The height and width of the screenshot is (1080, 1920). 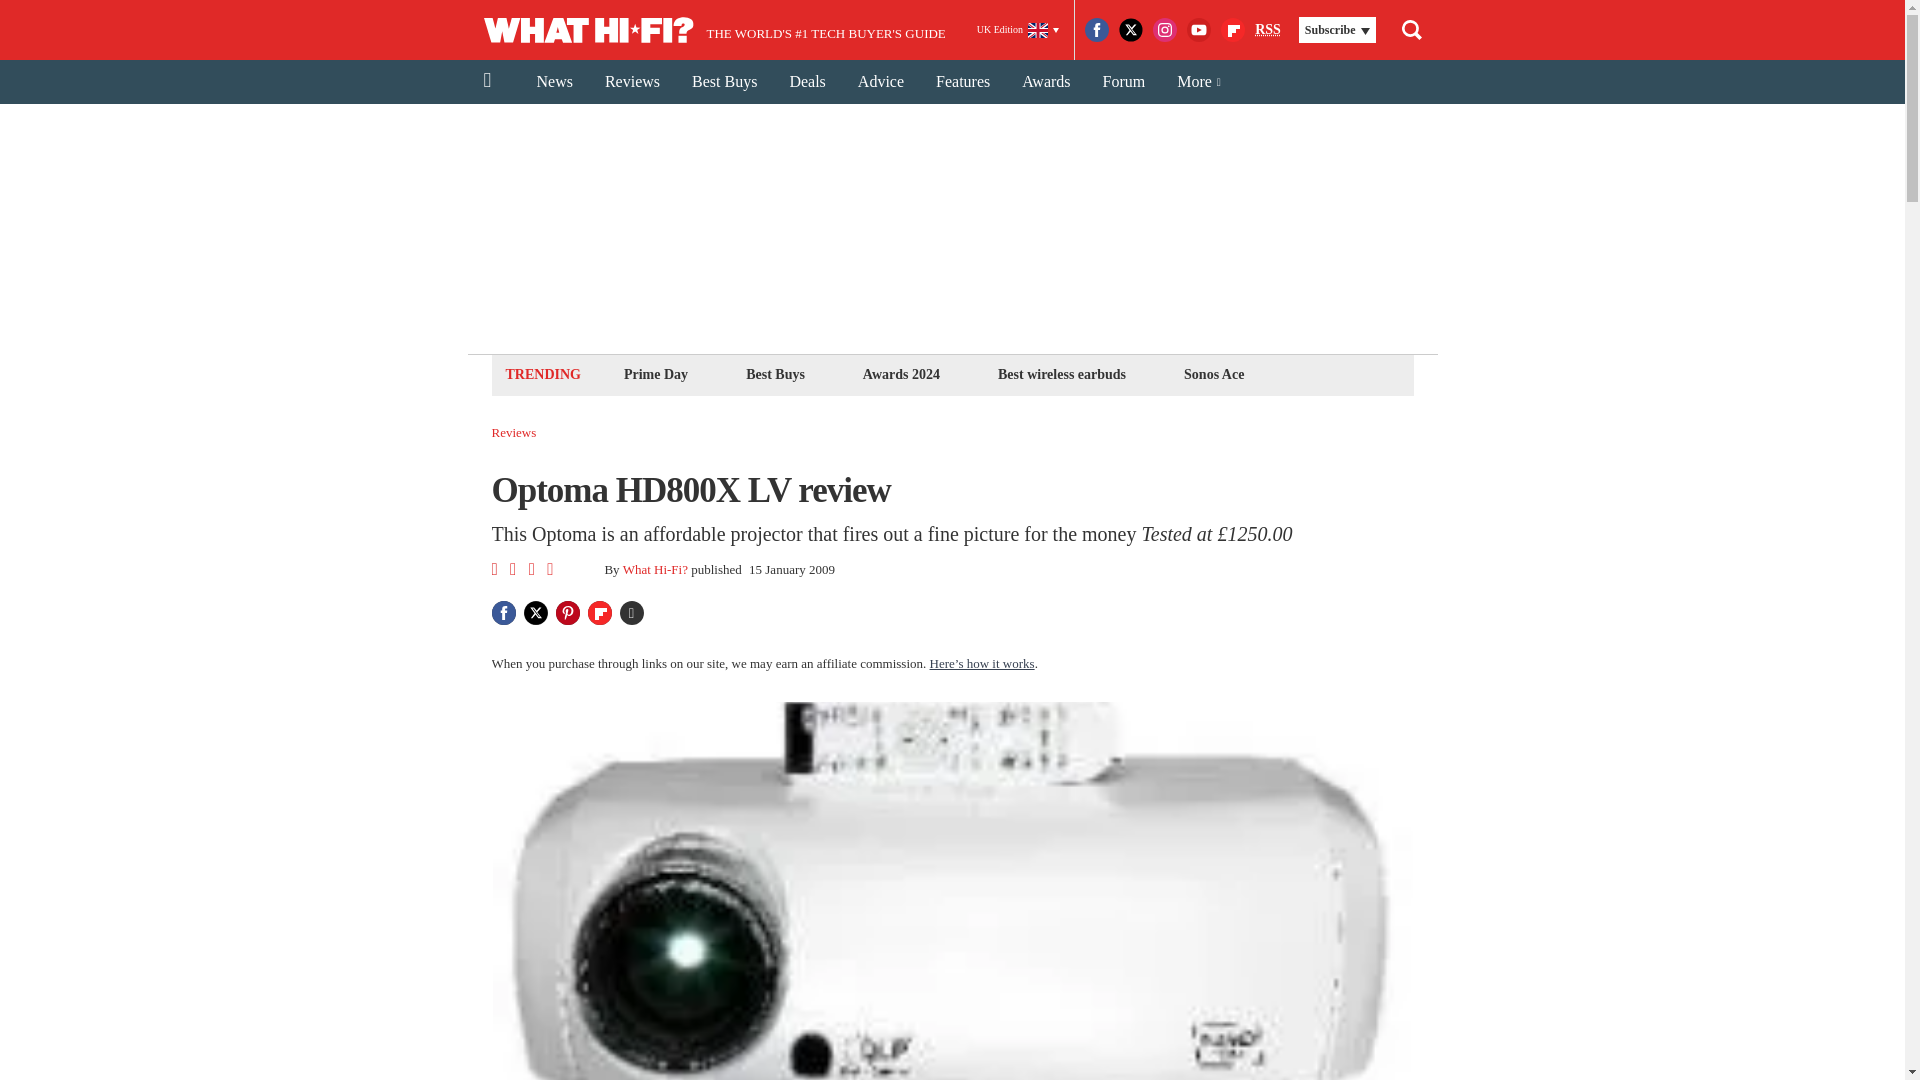 What do you see at coordinates (806, 82) in the screenshot?
I see `Deals` at bounding box center [806, 82].